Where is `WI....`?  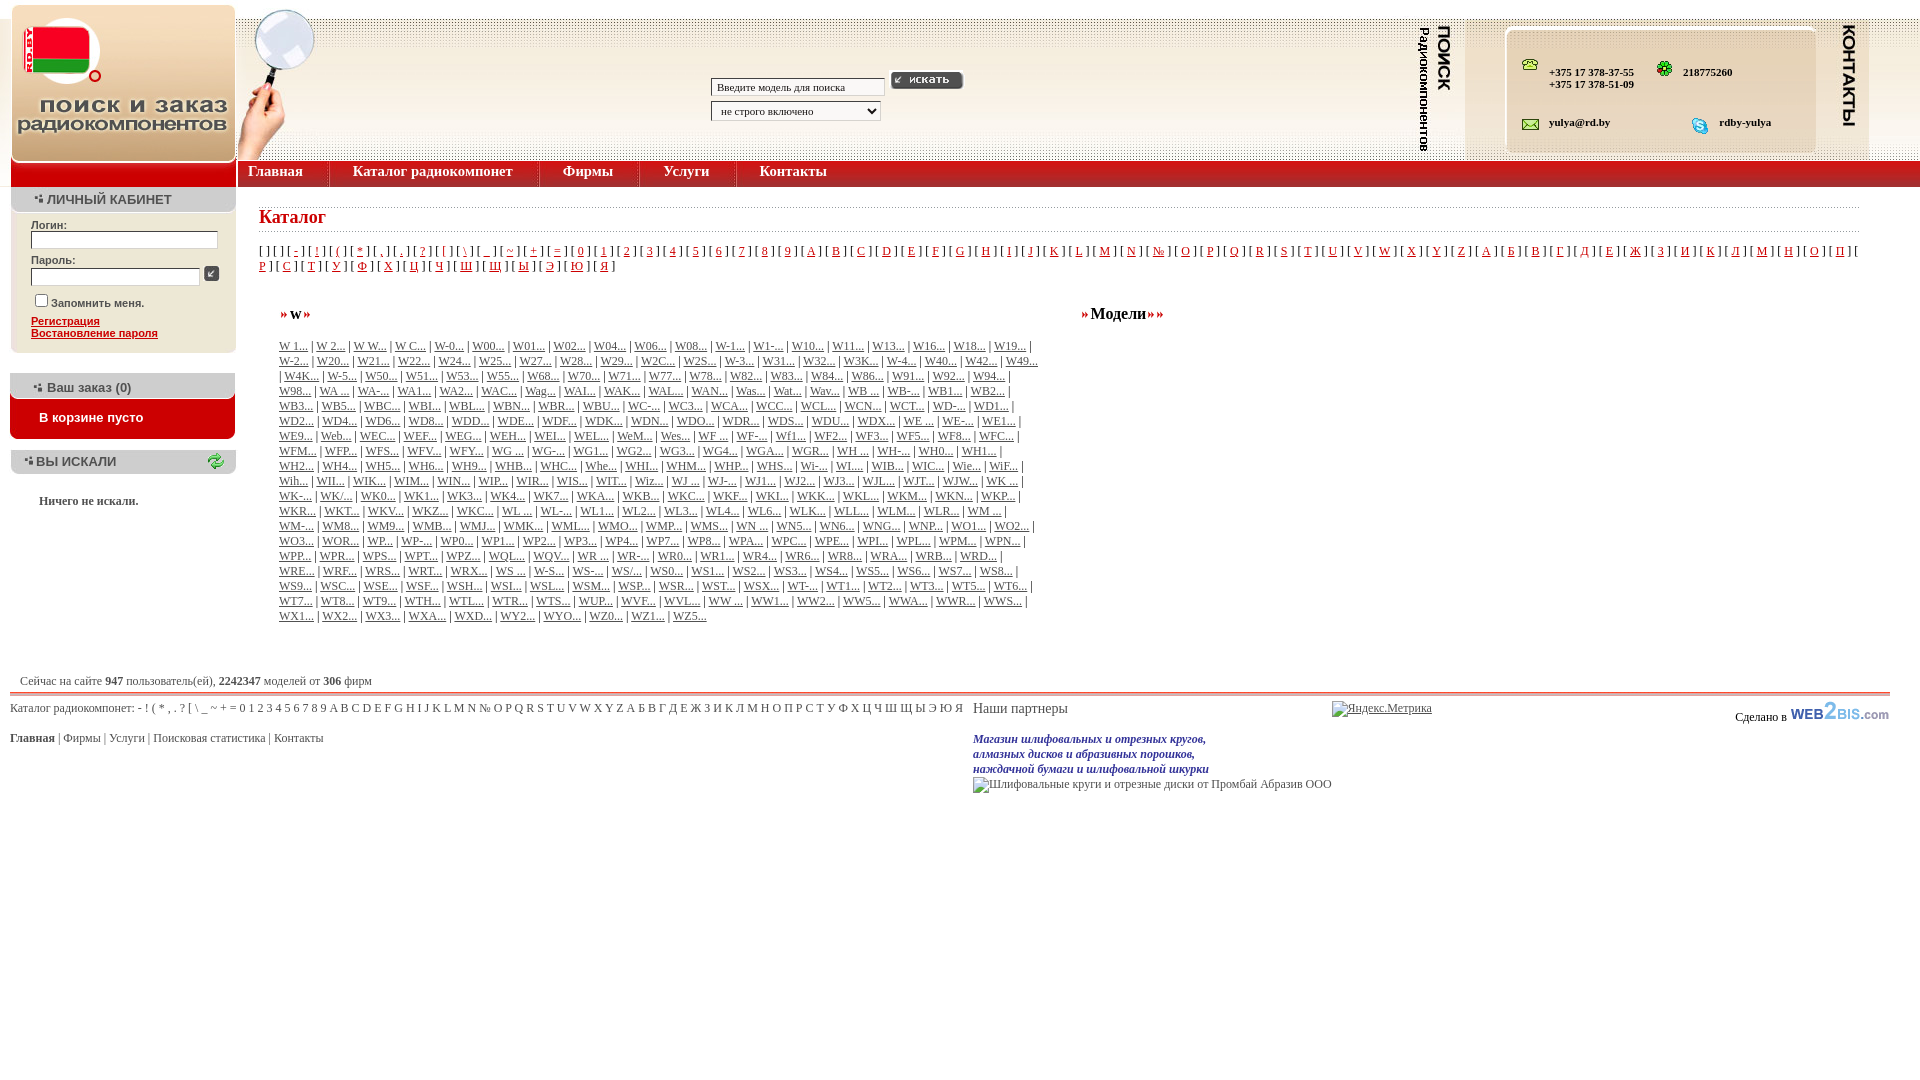
WI.... is located at coordinates (850, 466).